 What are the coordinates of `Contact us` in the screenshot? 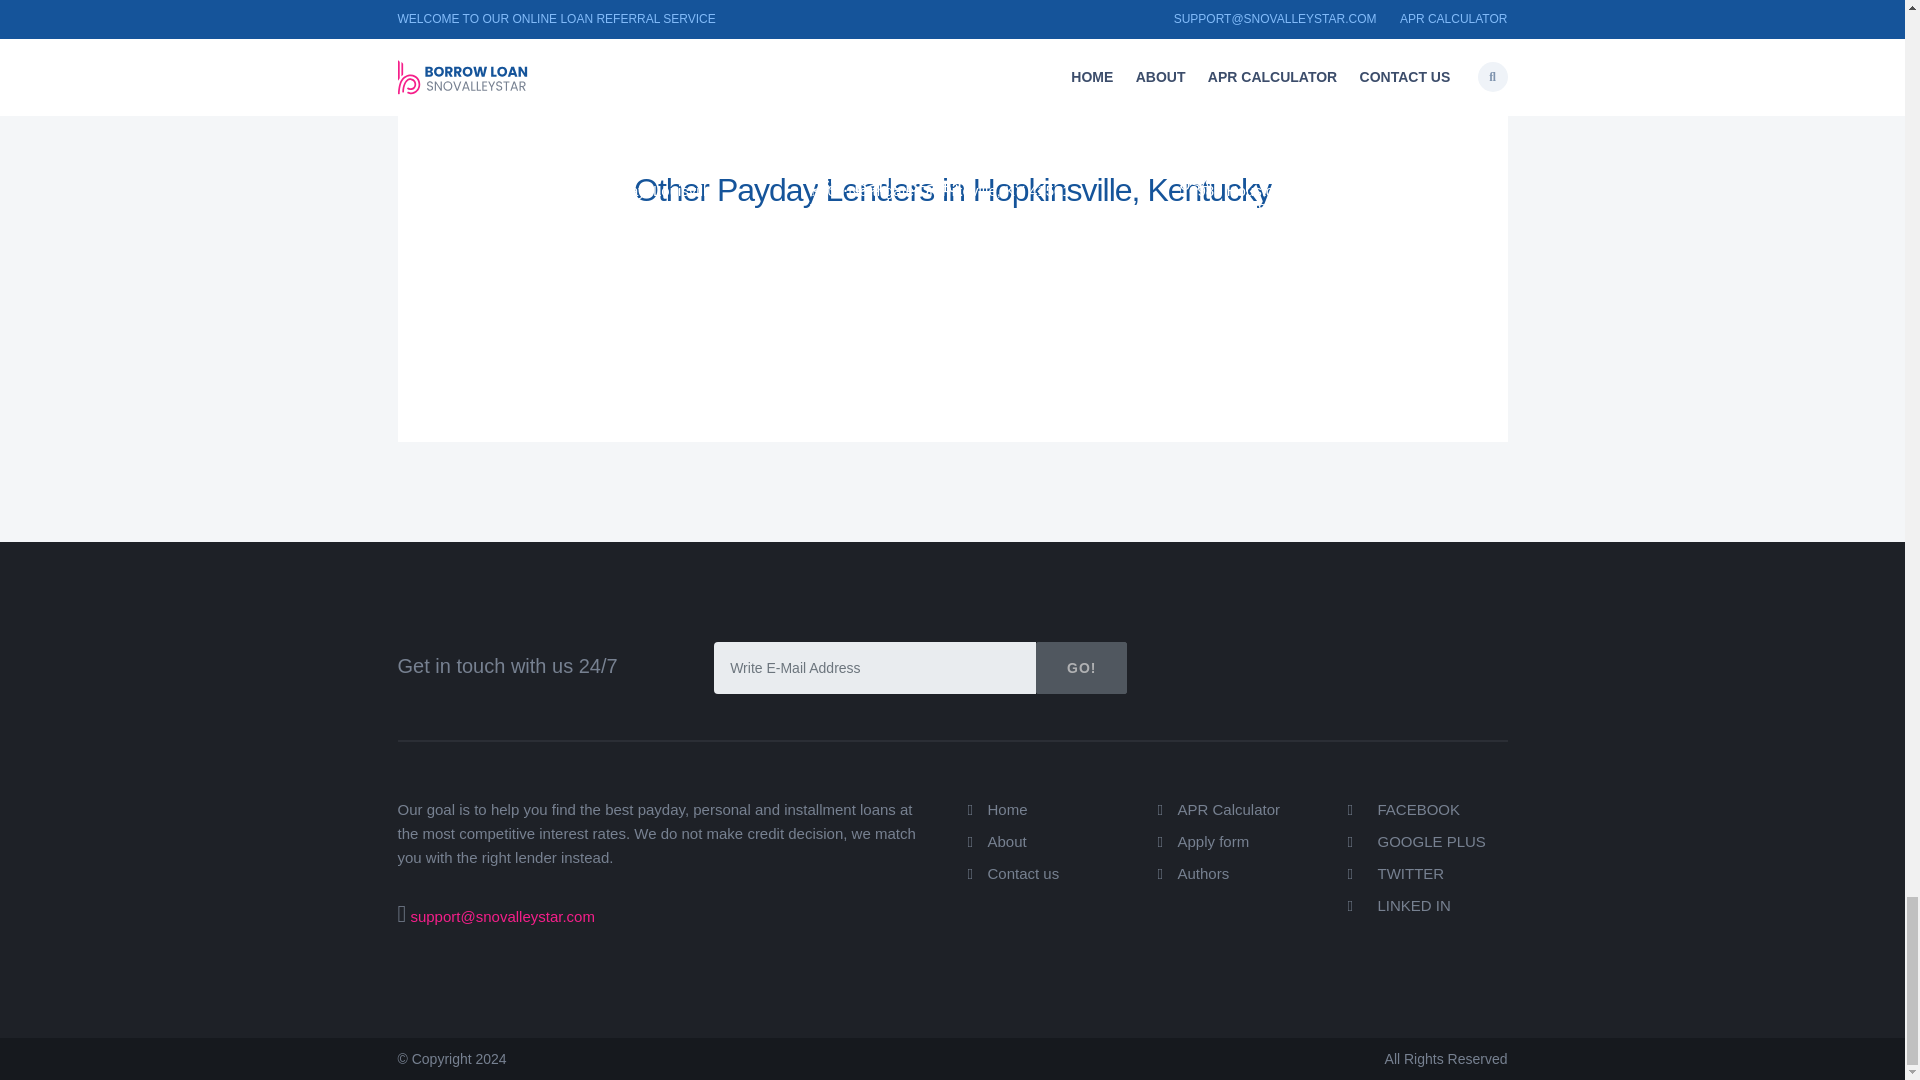 It's located at (1024, 874).